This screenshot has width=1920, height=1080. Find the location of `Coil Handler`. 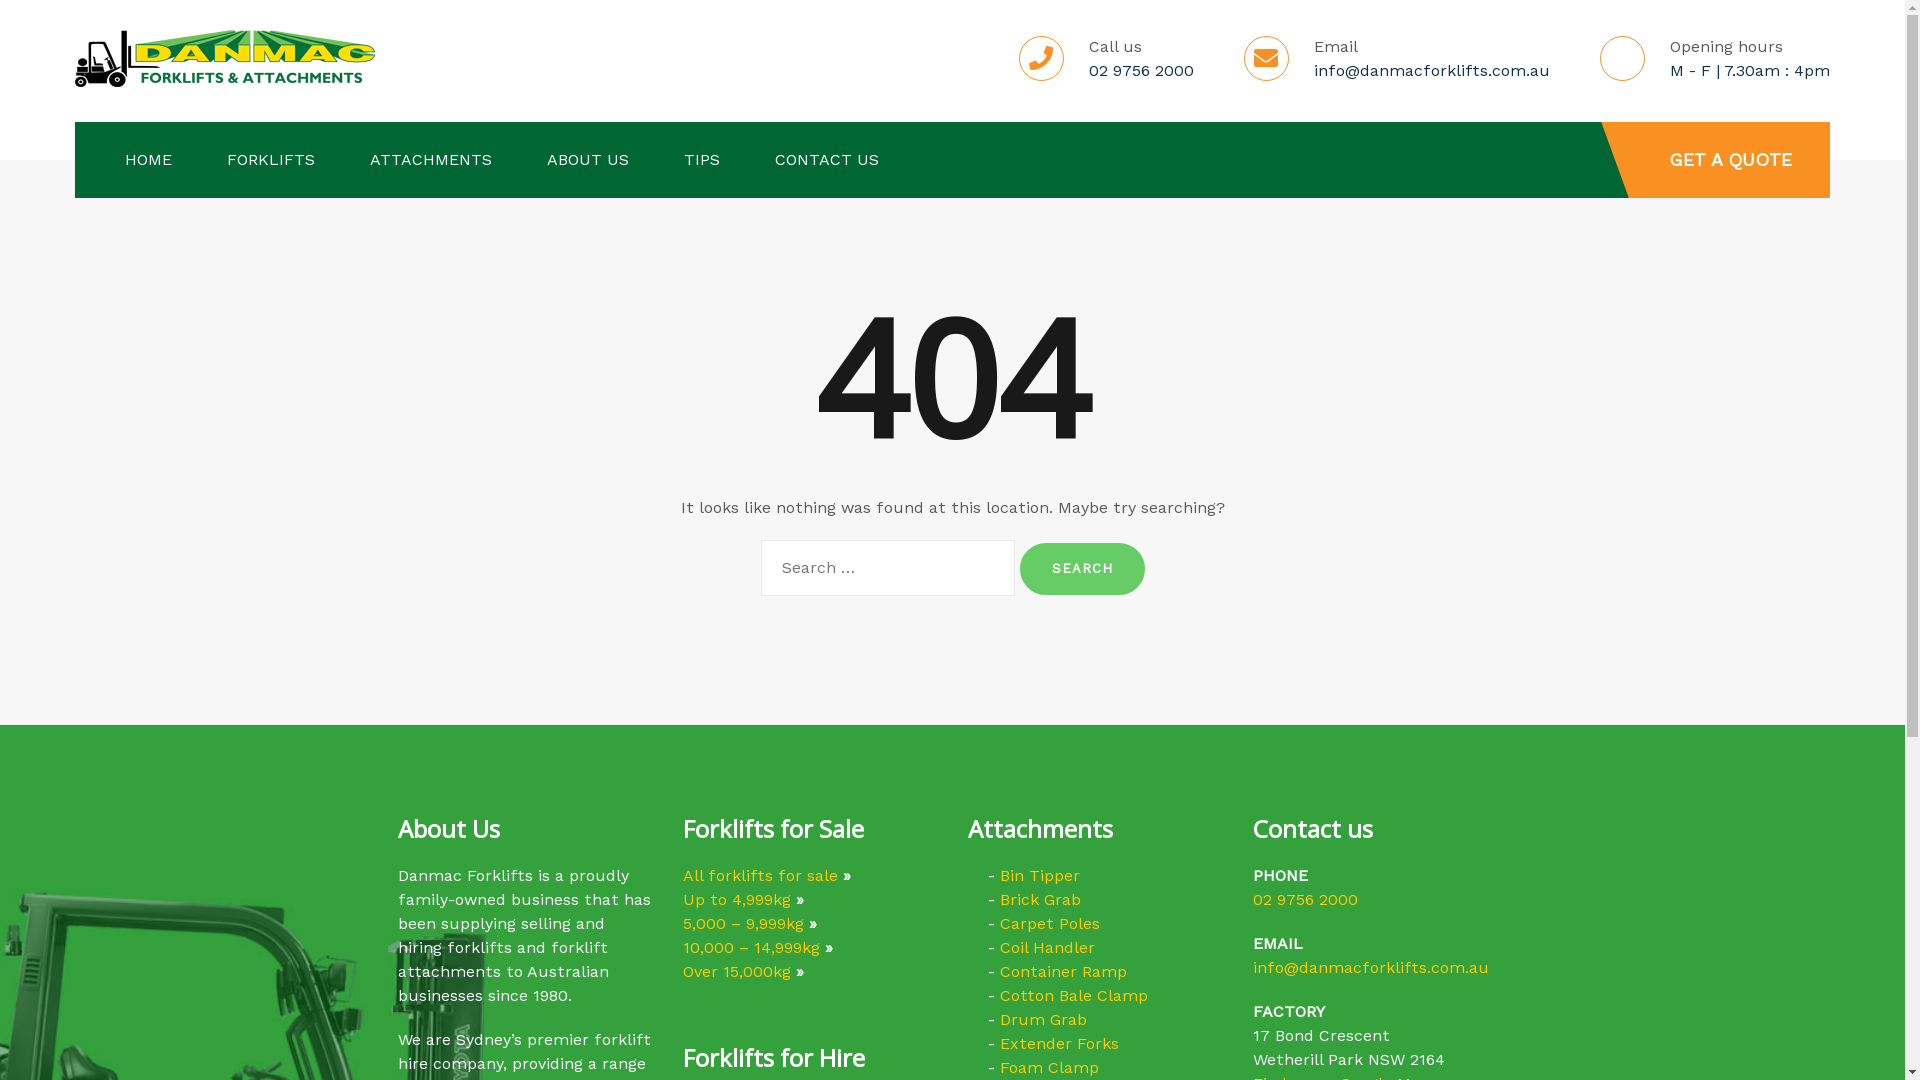

Coil Handler is located at coordinates (1048, 948).